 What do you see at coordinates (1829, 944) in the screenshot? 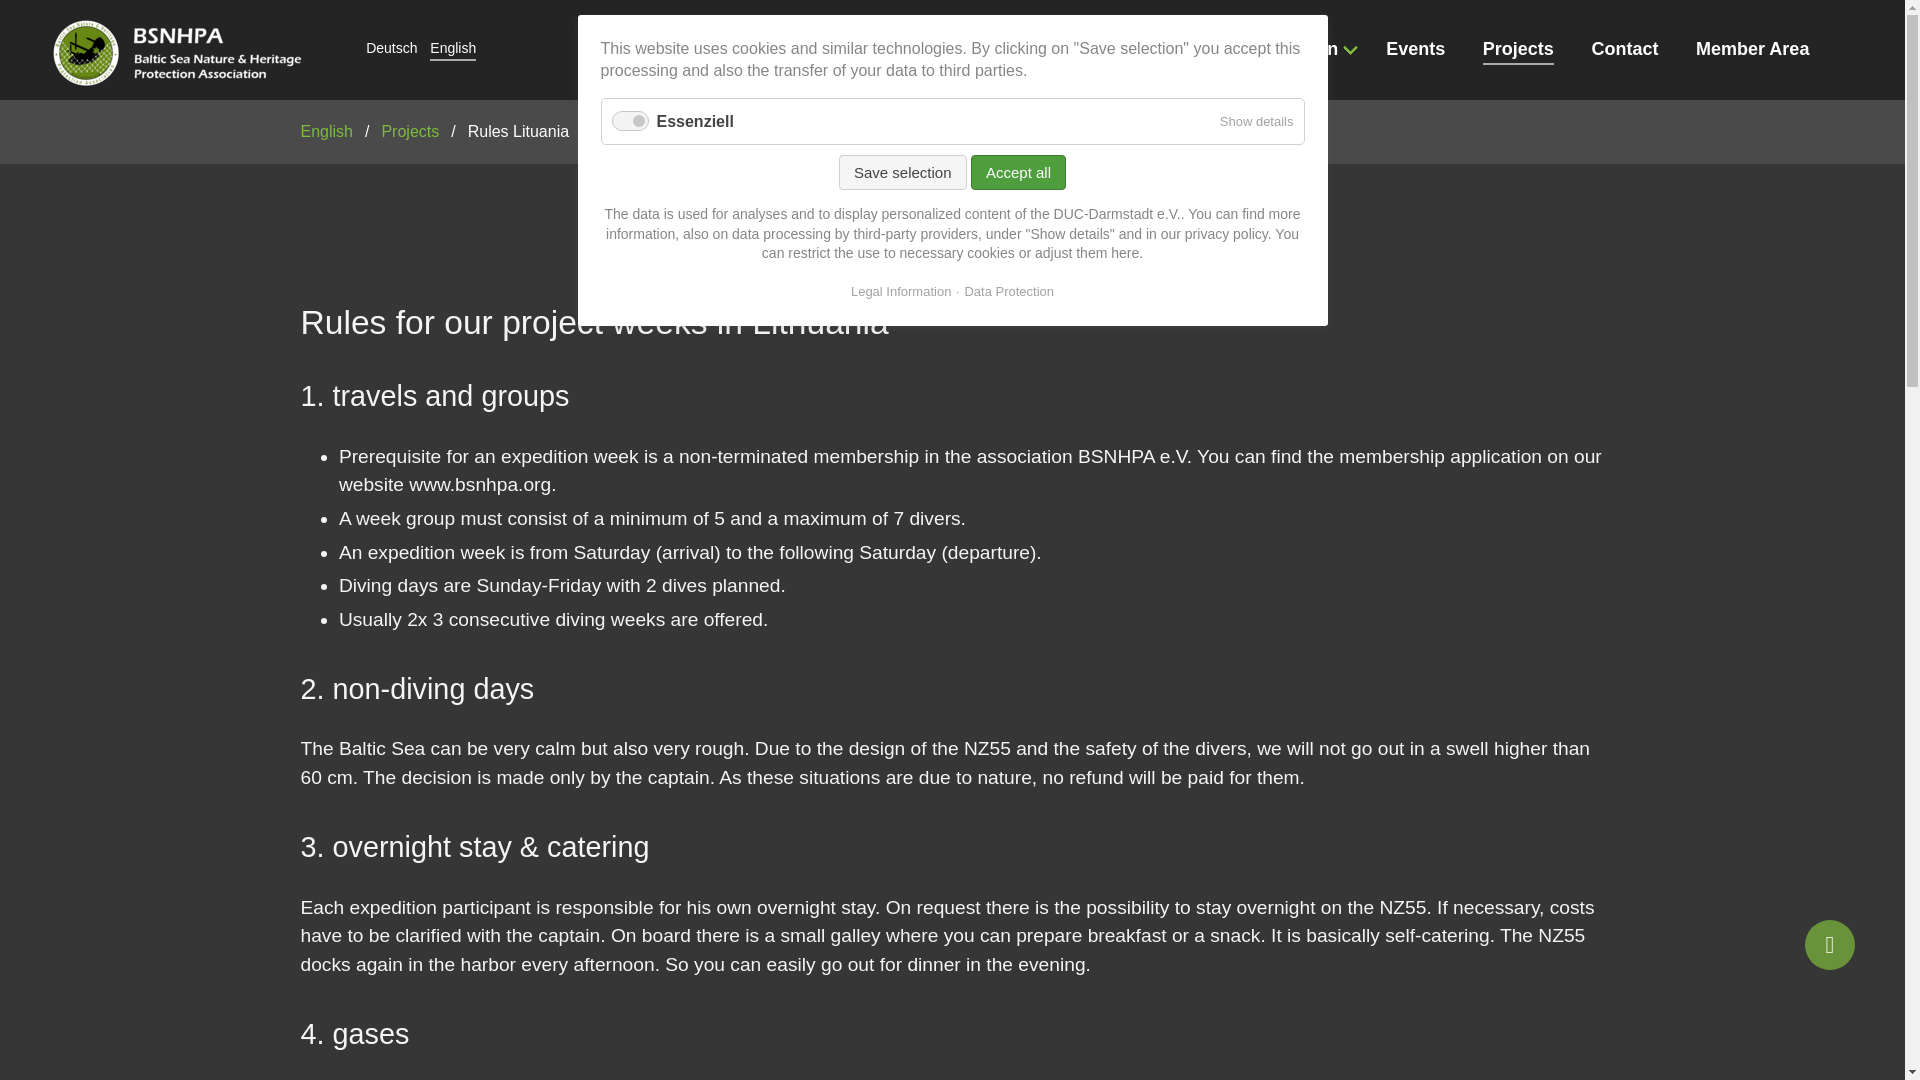
I see `CCookie consent` at bounding box center [1829, 944].